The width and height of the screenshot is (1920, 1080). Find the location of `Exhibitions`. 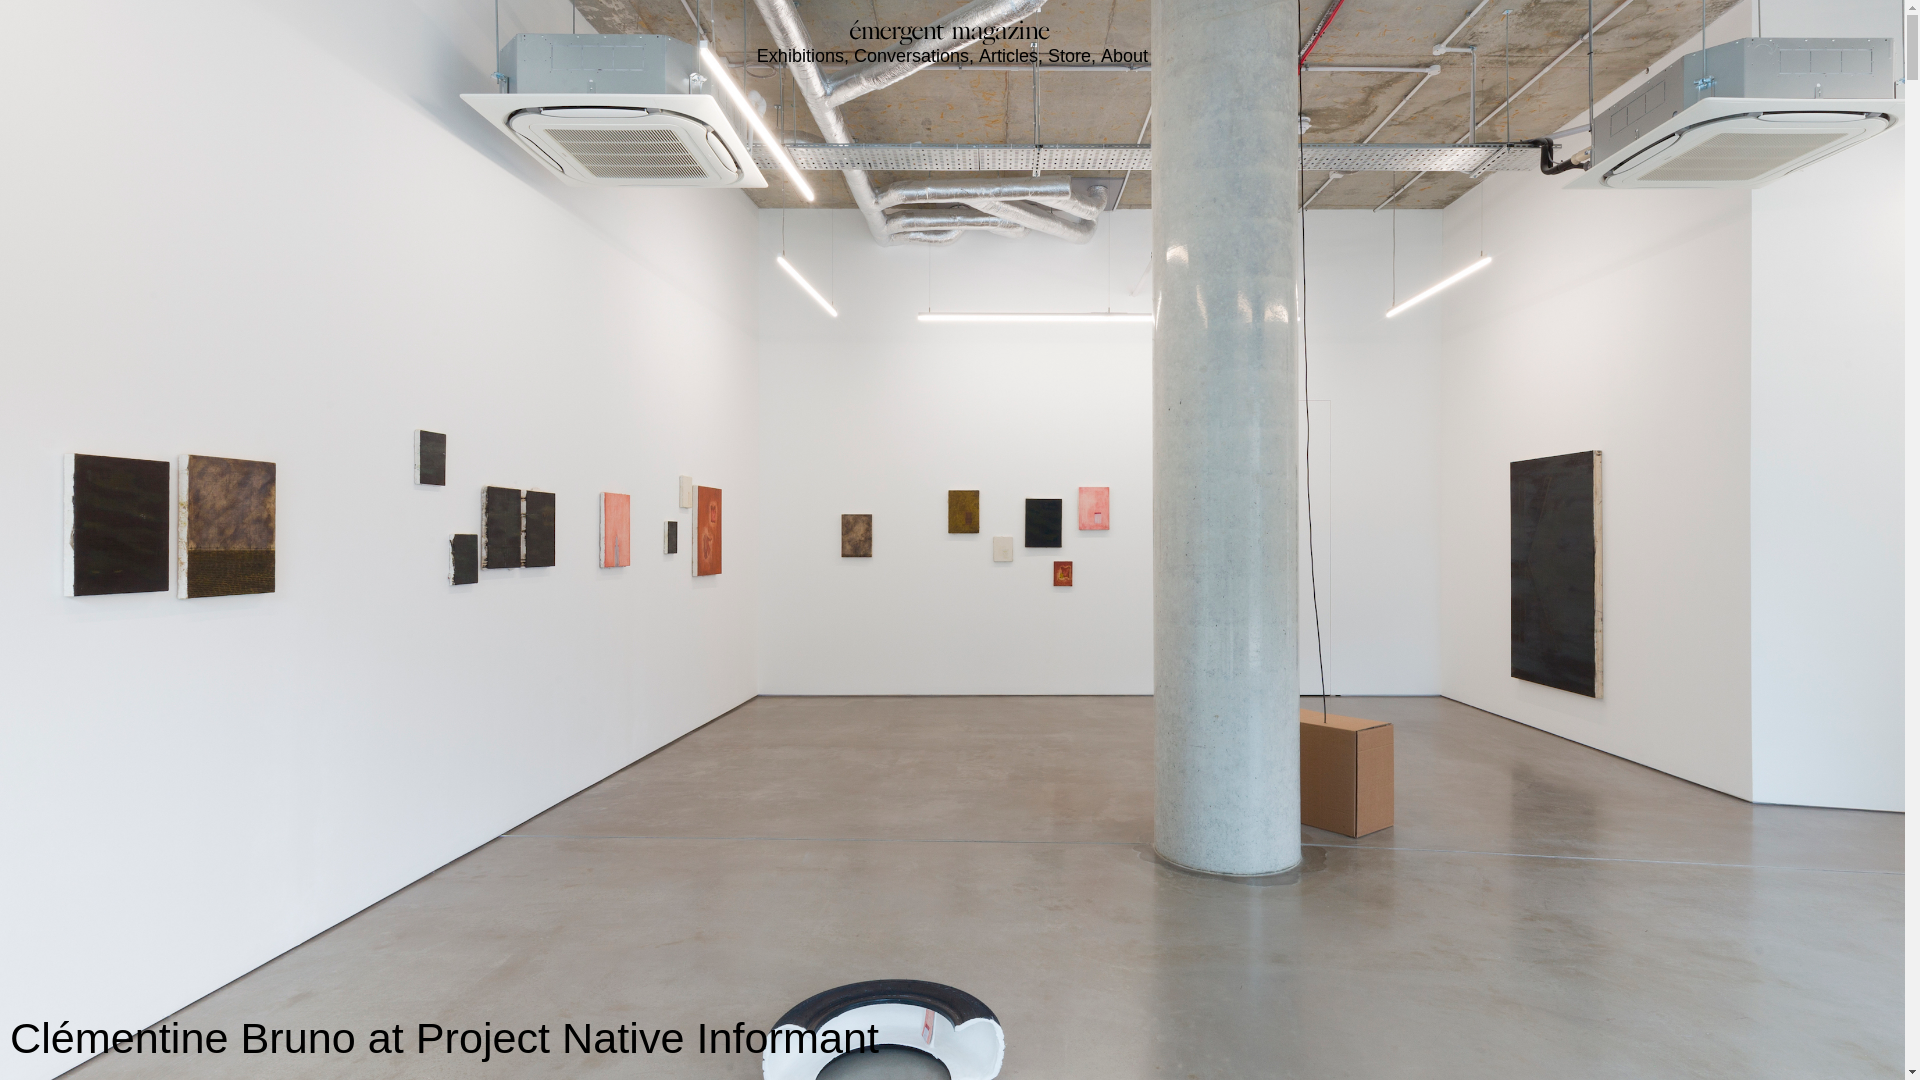

Exhibitions is located at coordinates (800, 58).